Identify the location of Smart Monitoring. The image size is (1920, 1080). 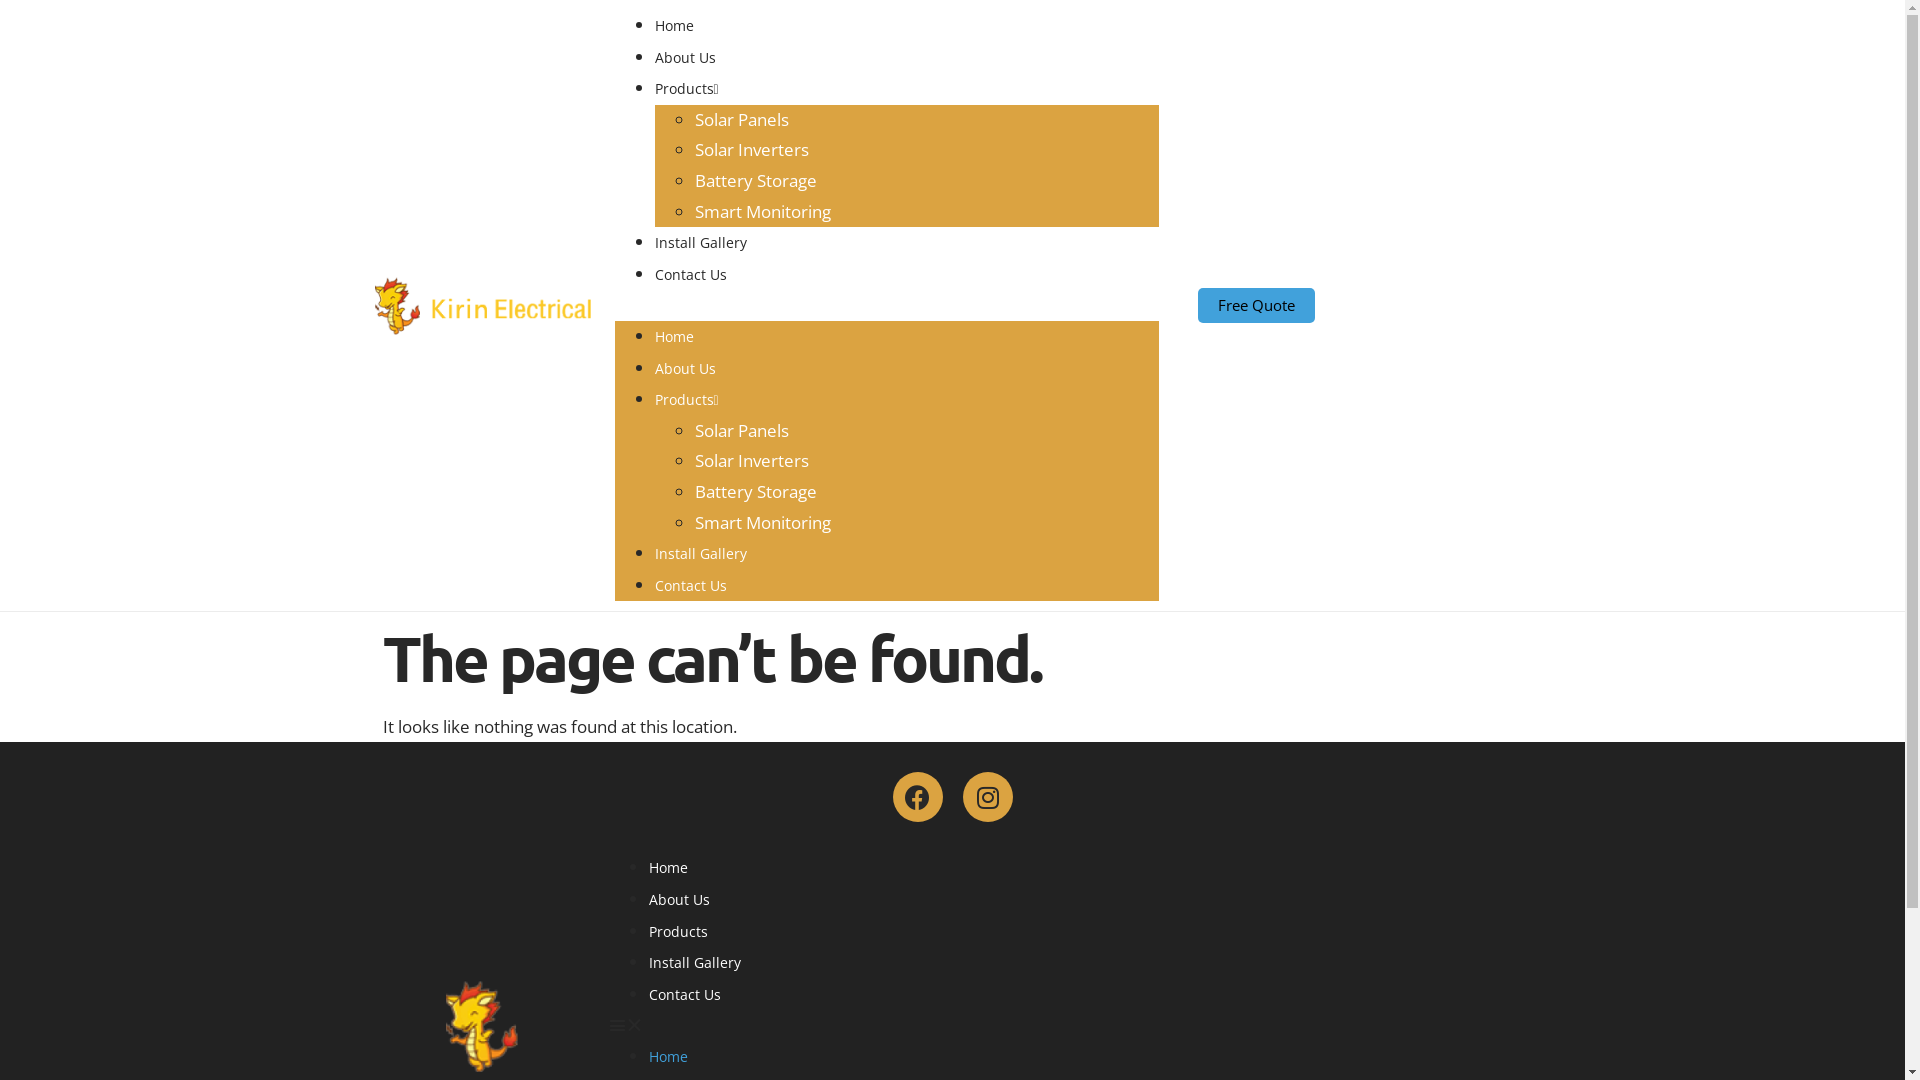
(762, 212).